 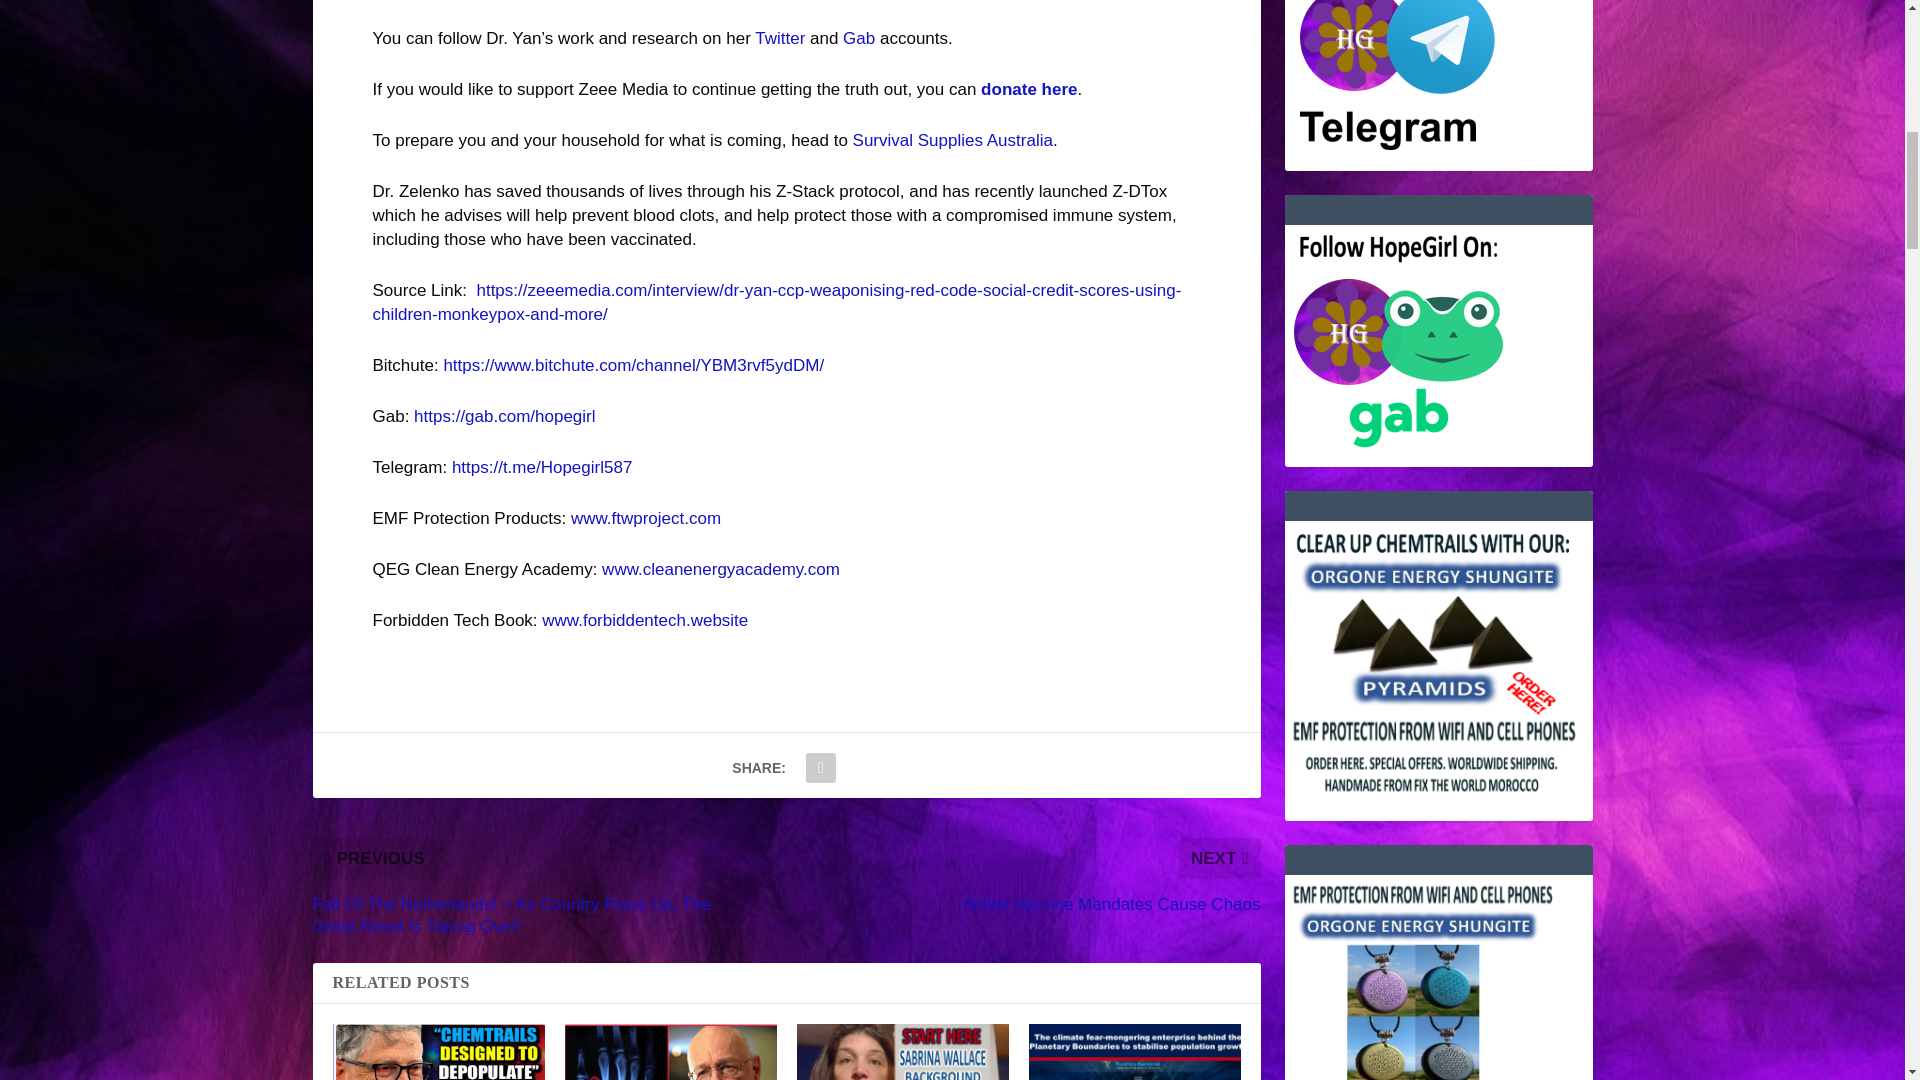 What do you see at coordinates (779, 38) in the screenshot?
I see `Twitter` at bounding box center [779, 38].